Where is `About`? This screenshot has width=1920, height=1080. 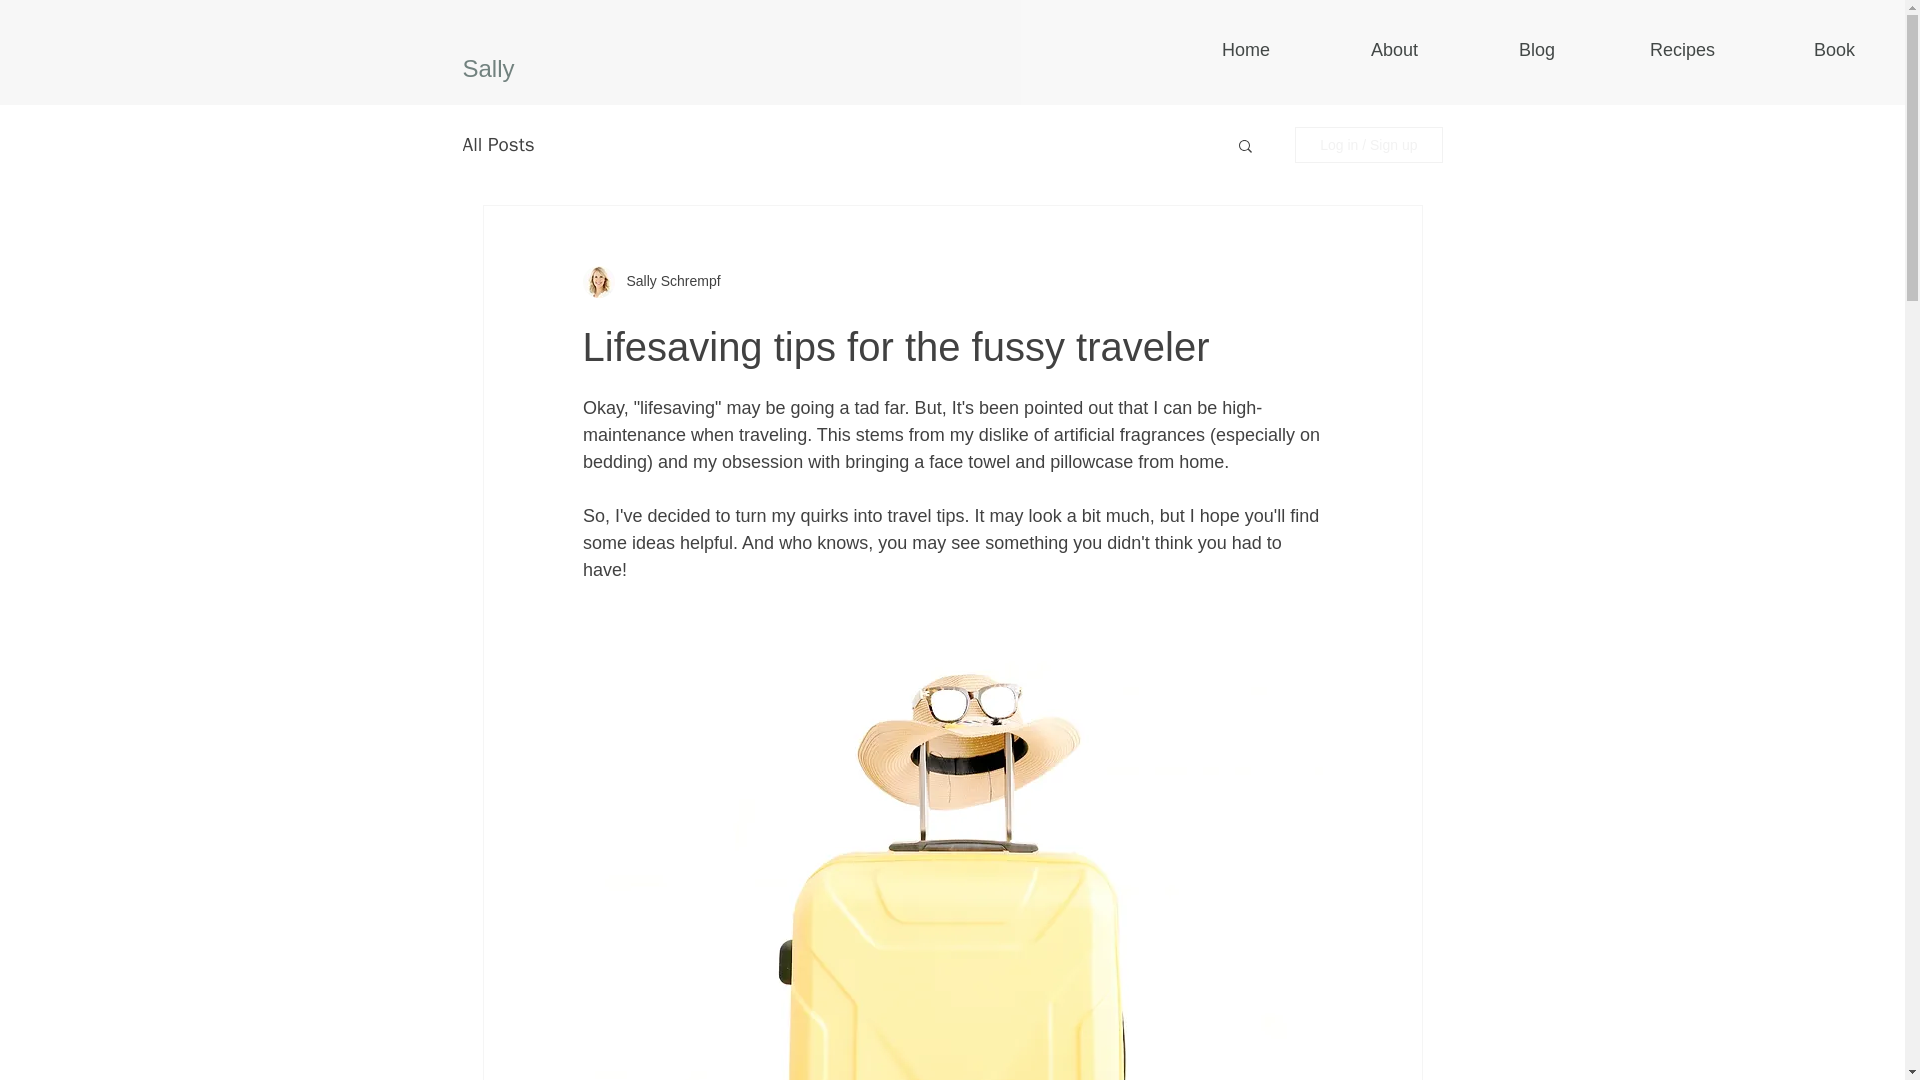 About is located at coordinates (1354, 49).